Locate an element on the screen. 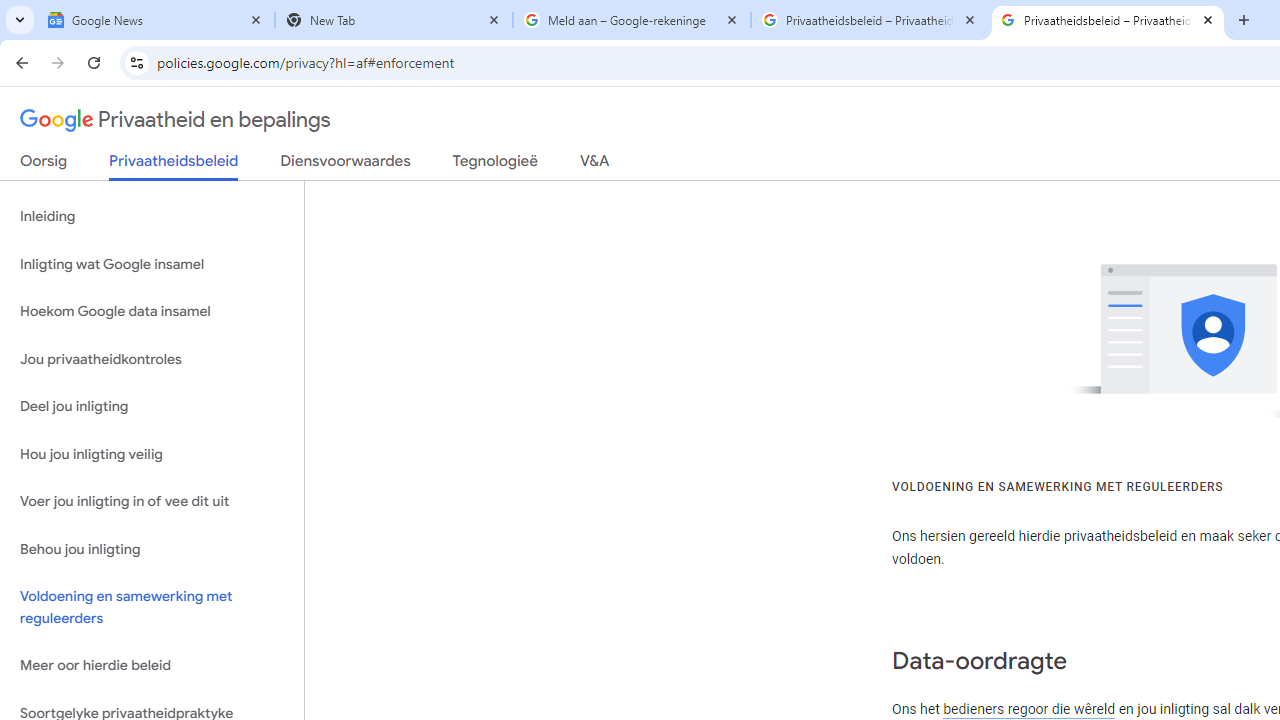  Oorsig is located at coordinates (44, 165).